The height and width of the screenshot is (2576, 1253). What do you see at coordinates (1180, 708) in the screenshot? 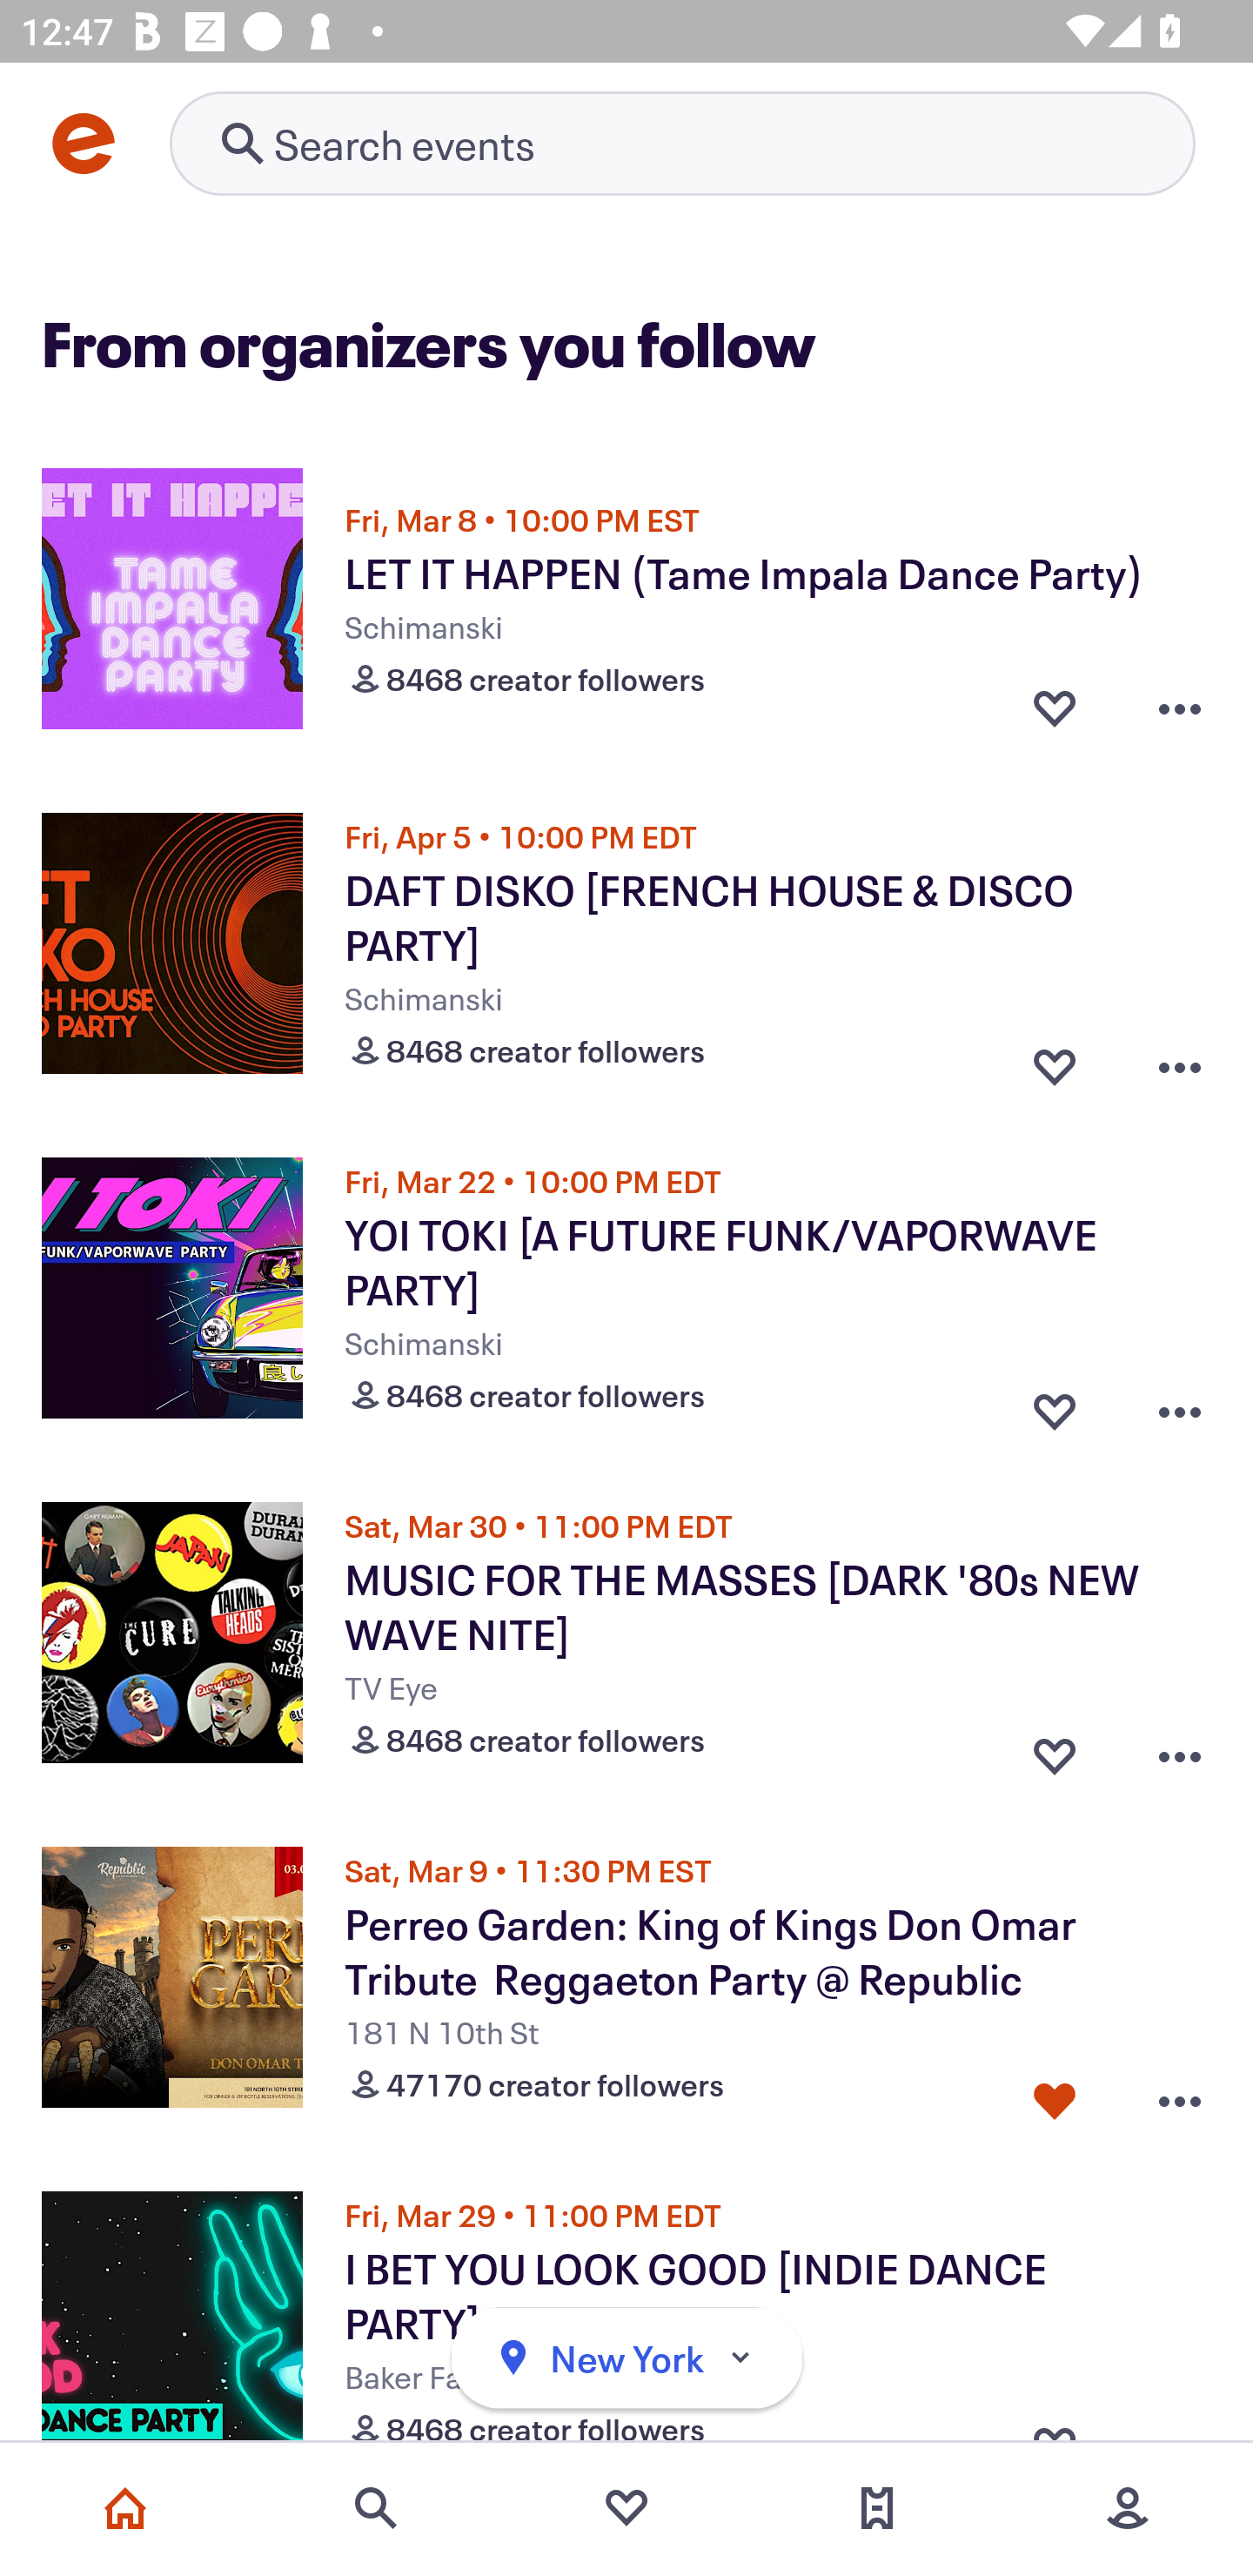
I see `Overflow menu button` at bounding box center [1180, 708].